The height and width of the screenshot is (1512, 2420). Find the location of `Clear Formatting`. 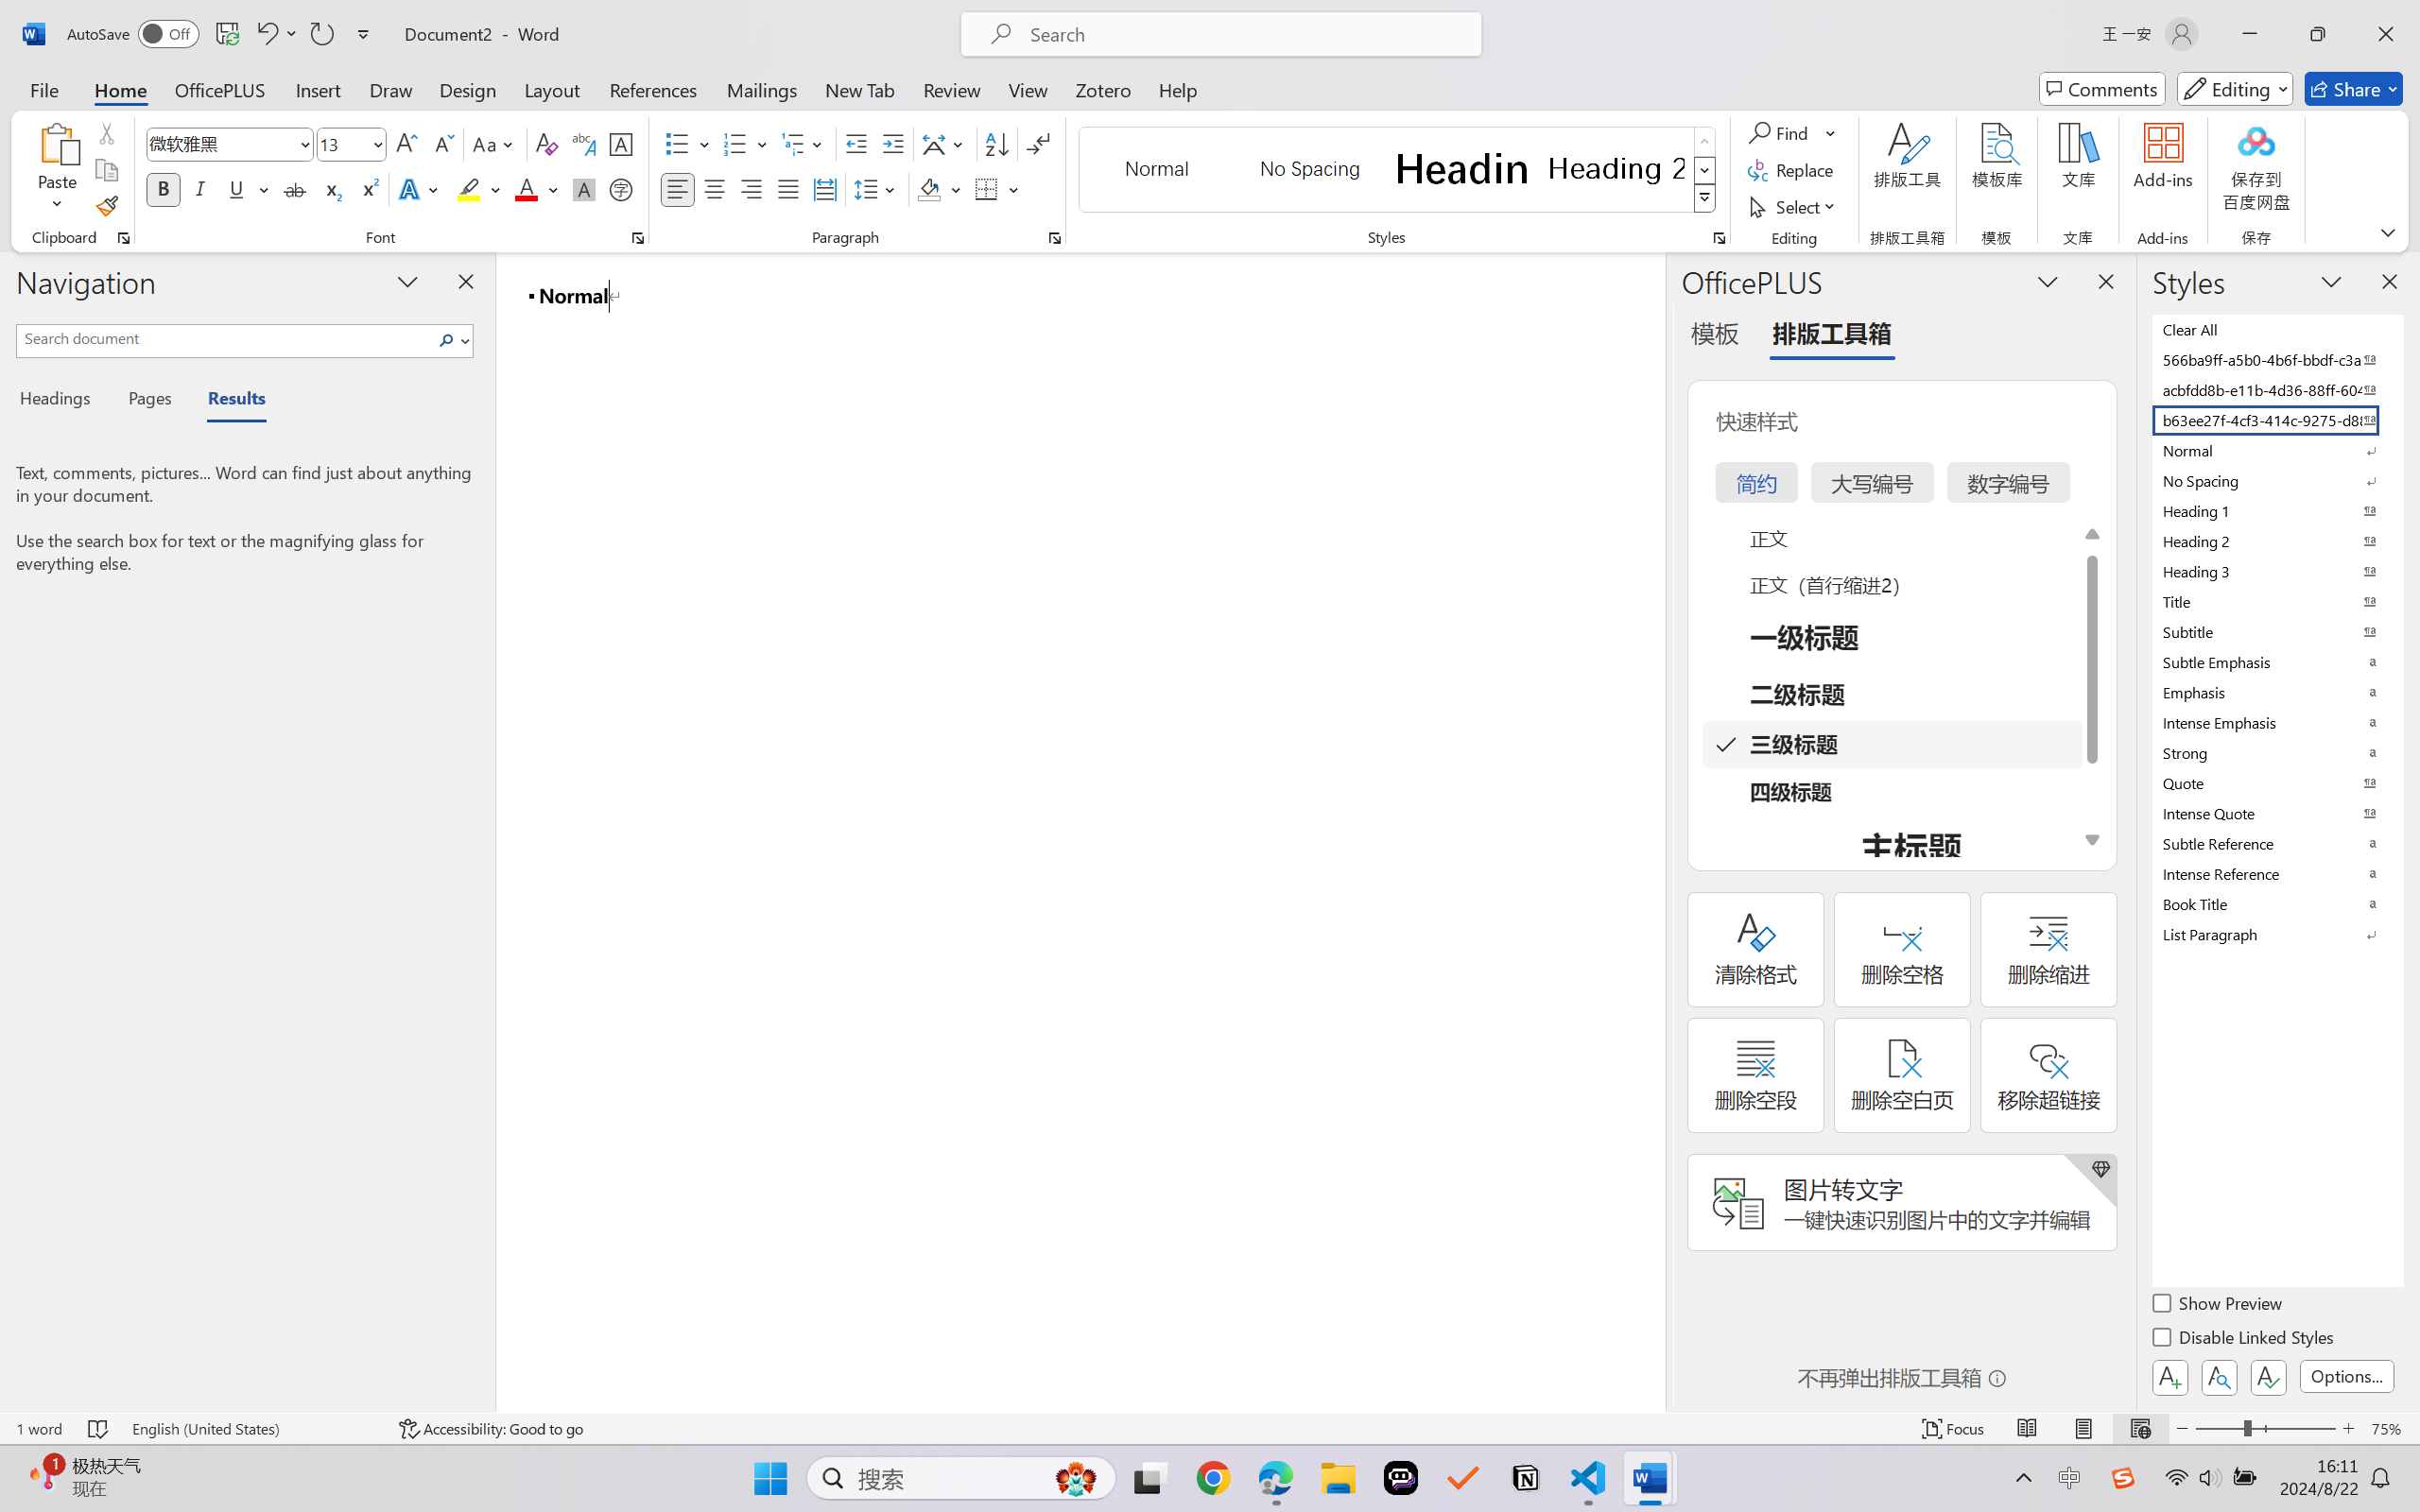

Clear Formatting is located at coordinates (546, 144).